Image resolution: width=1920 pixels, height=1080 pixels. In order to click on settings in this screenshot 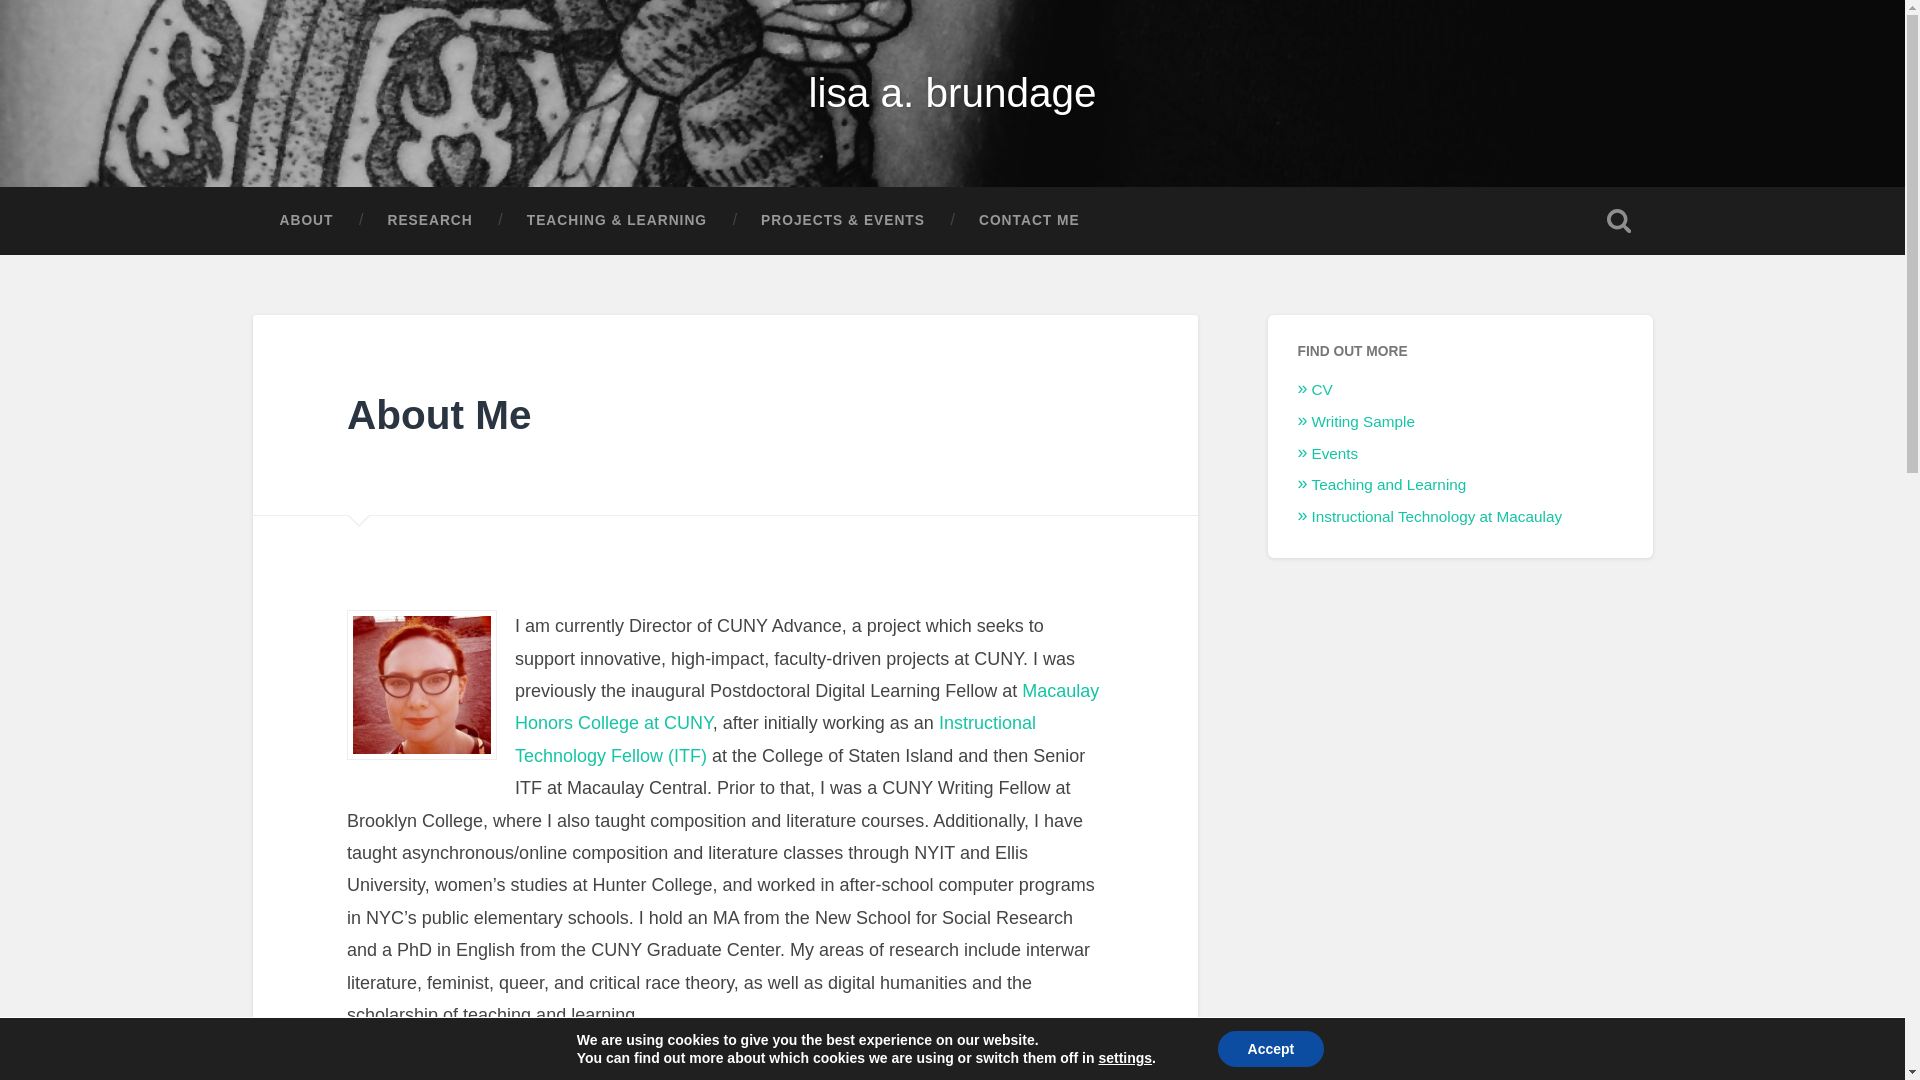, I will do `click(1125, 1058)`.